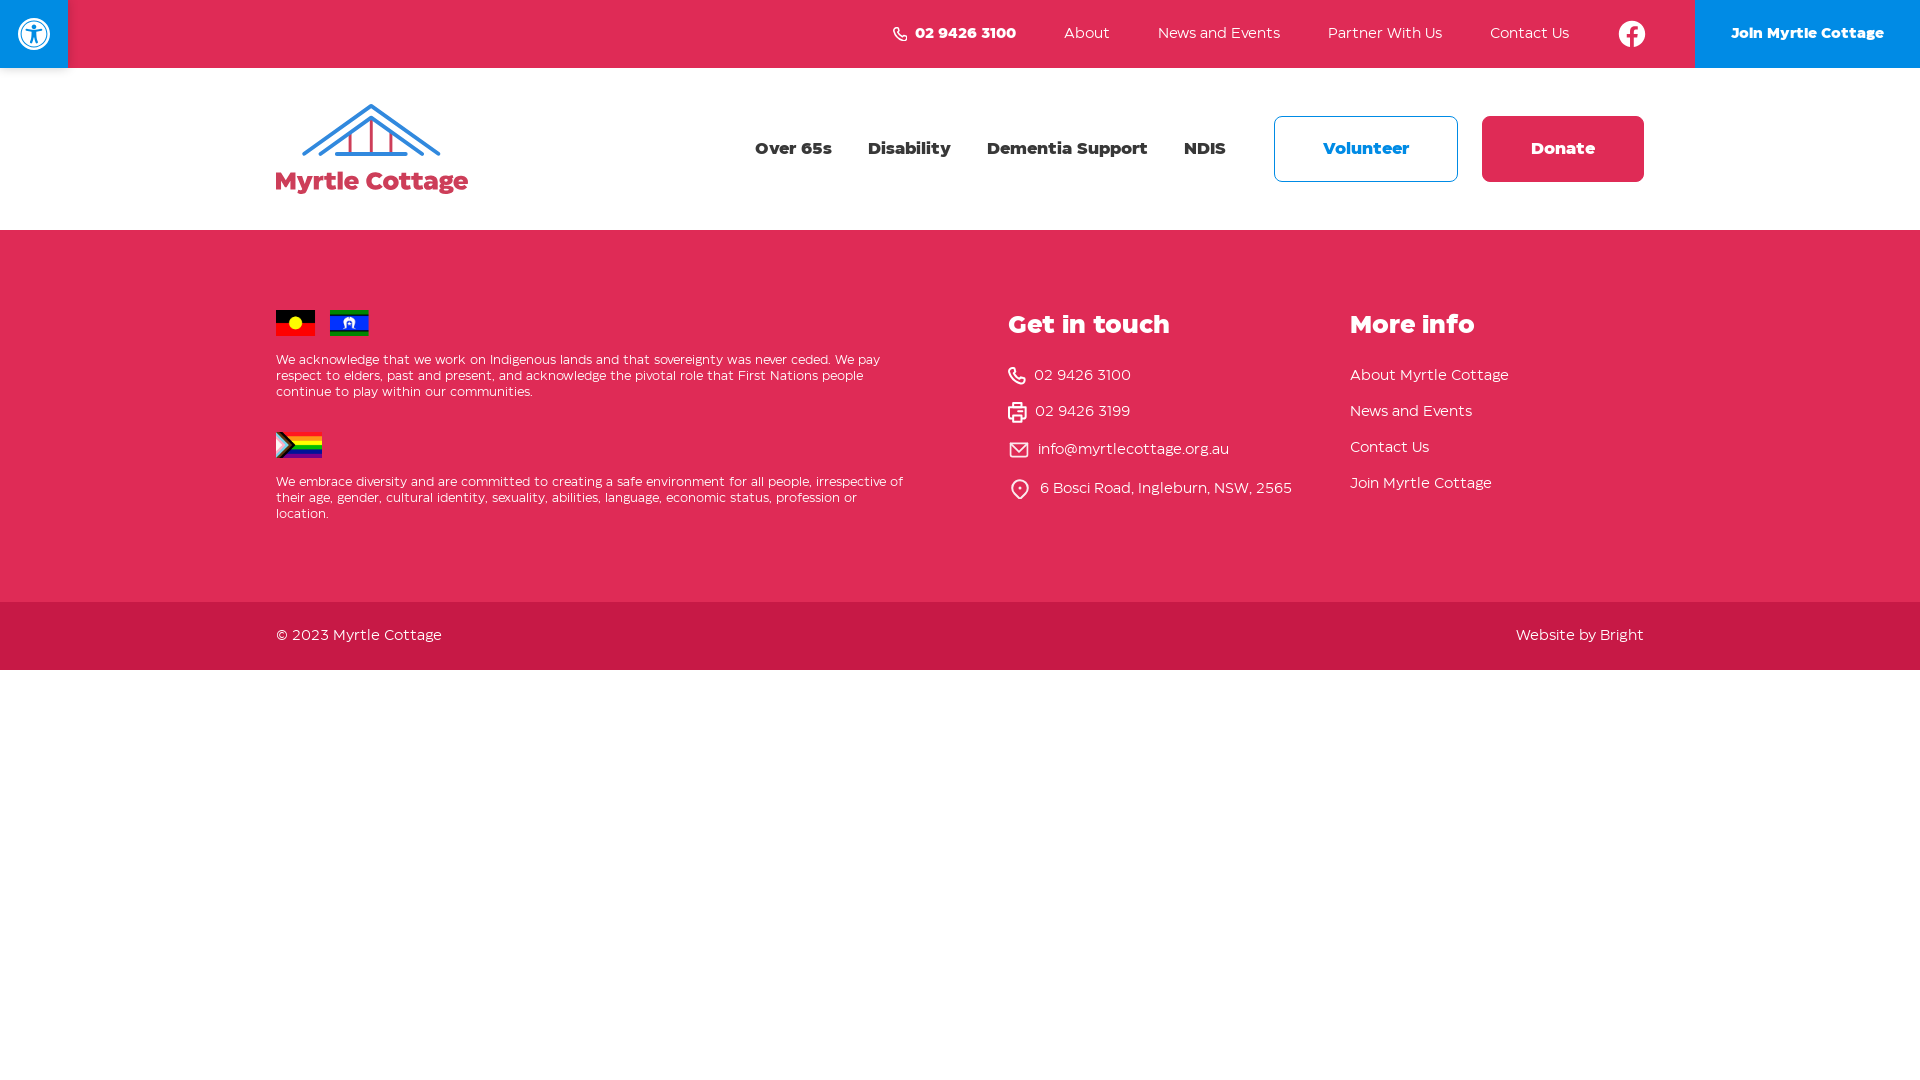 The width and height of the screenshot is (1920, 1080). What do you see at coordinates (910, 149) in the screenshot?
I see `Disability` at bounding box center [910, 149].